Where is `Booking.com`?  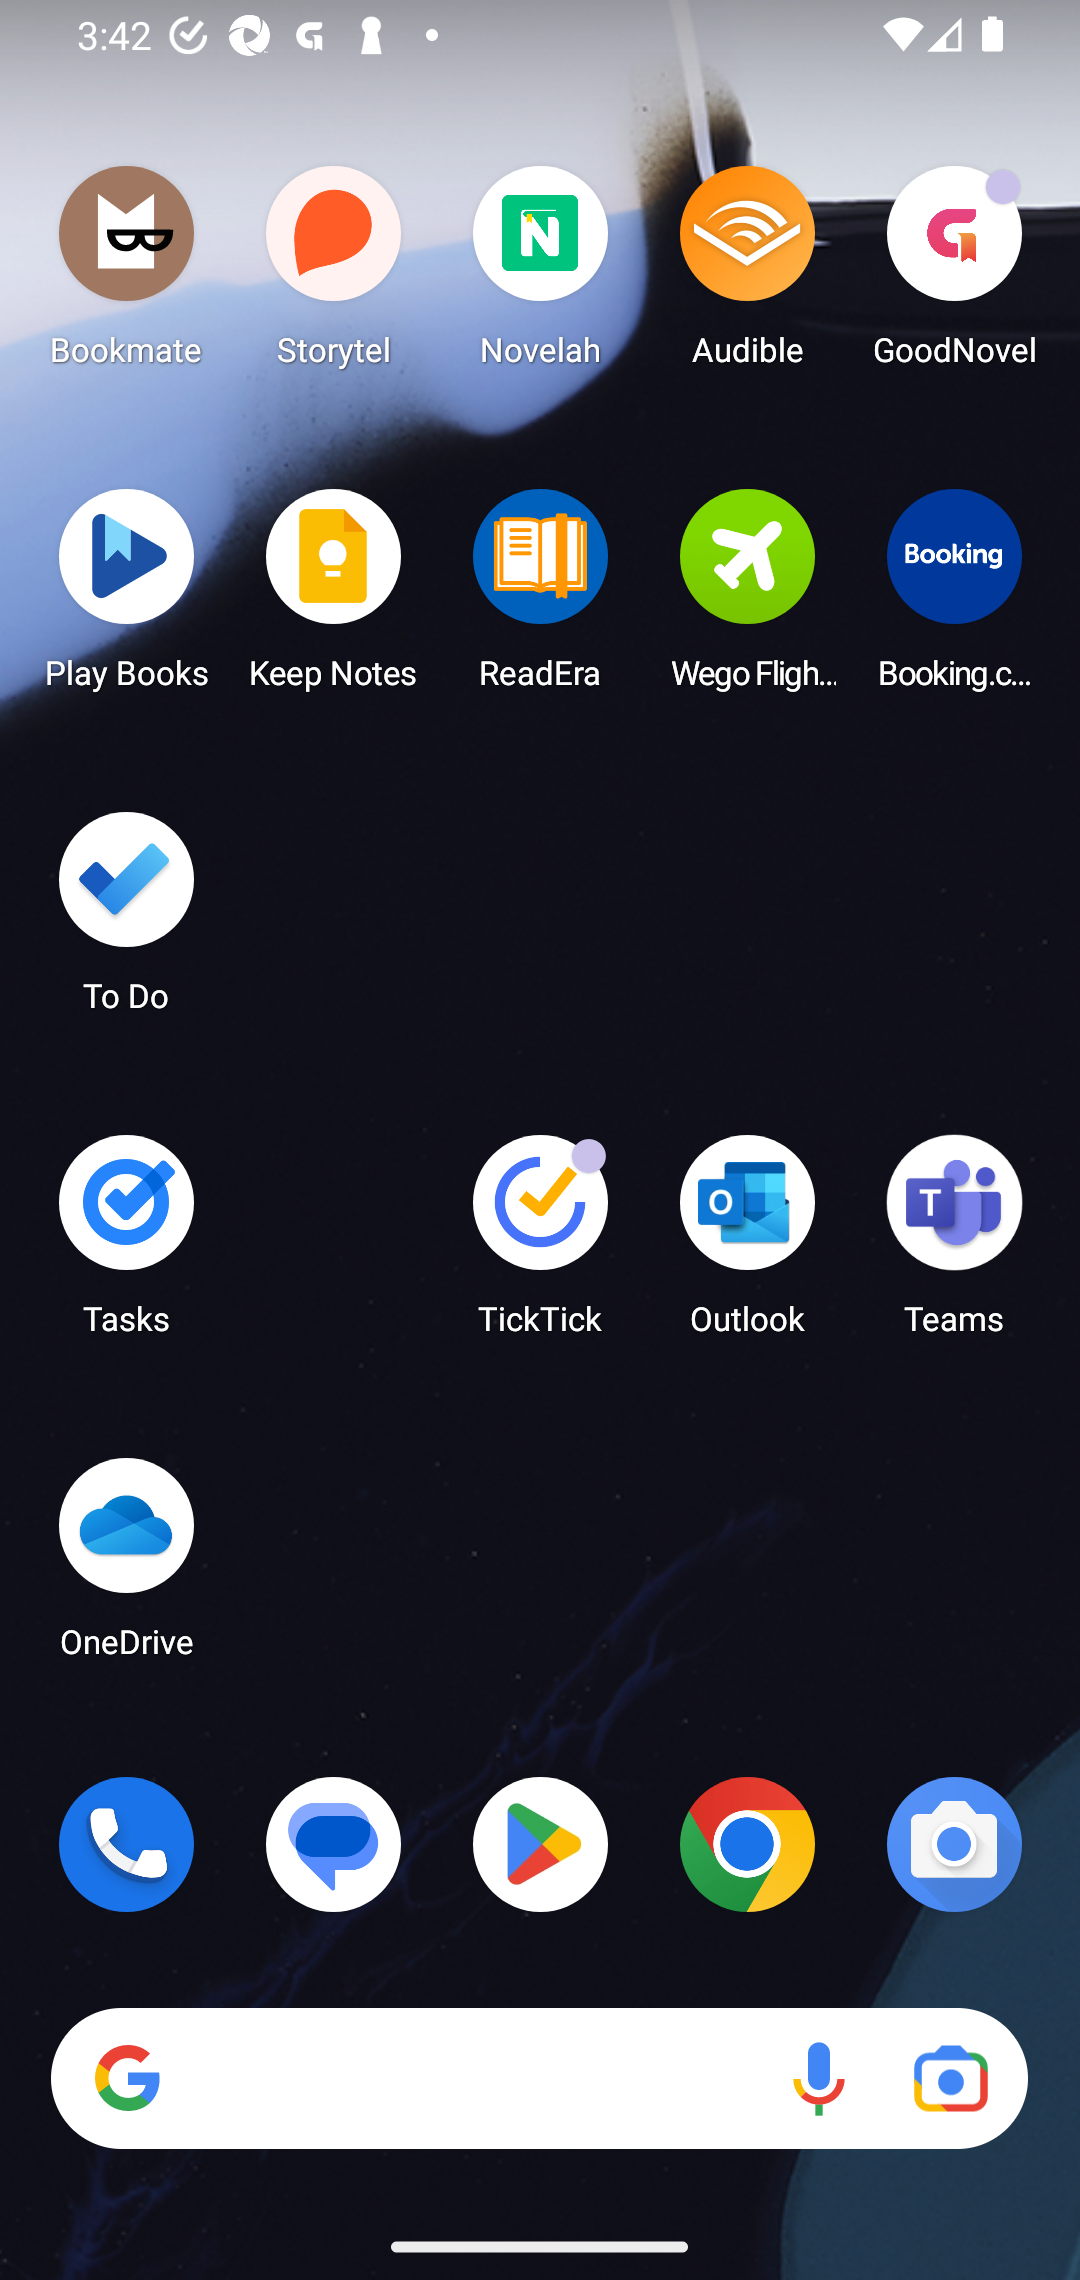 Booking.com is located at coordinates (954, 597).